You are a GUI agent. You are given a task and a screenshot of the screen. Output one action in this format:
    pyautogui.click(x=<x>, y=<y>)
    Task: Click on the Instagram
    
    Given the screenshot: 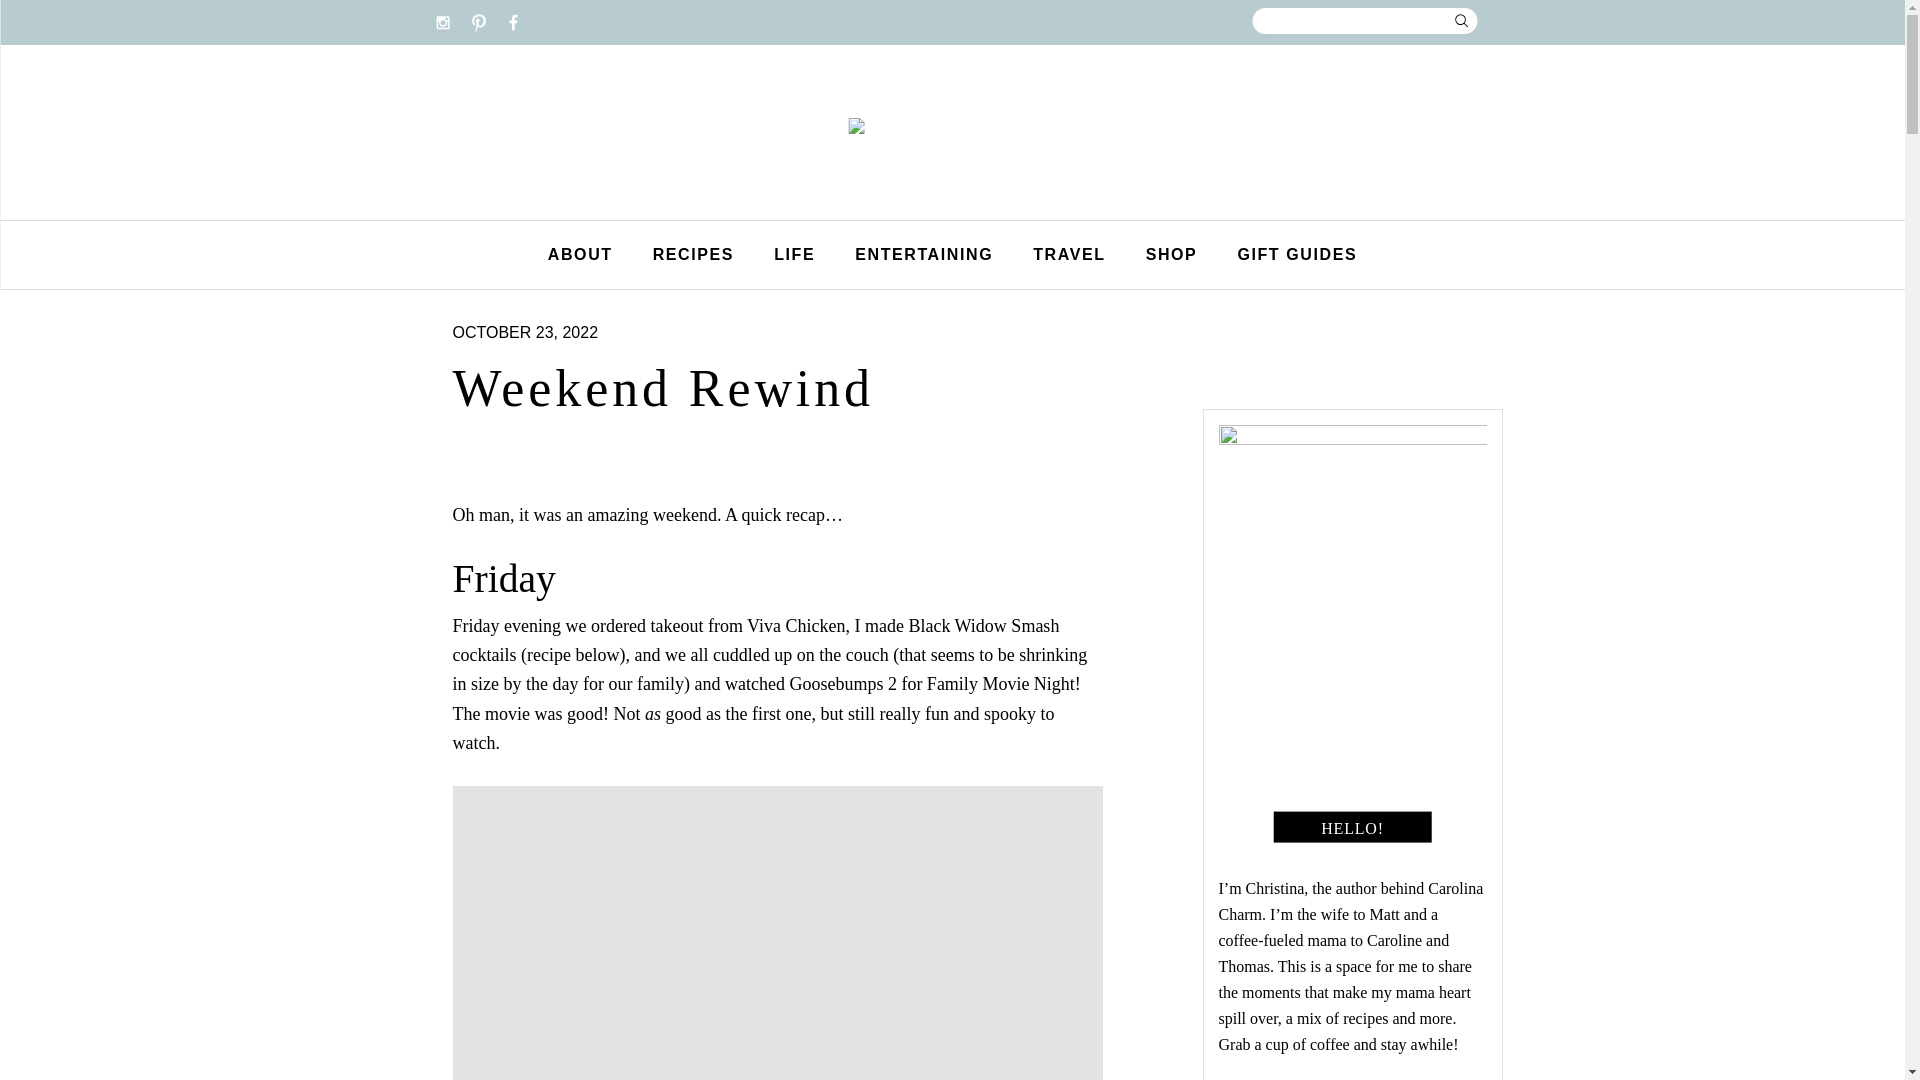 What is the action you would take?
    pyautogui.click(x=443, y=20)
    